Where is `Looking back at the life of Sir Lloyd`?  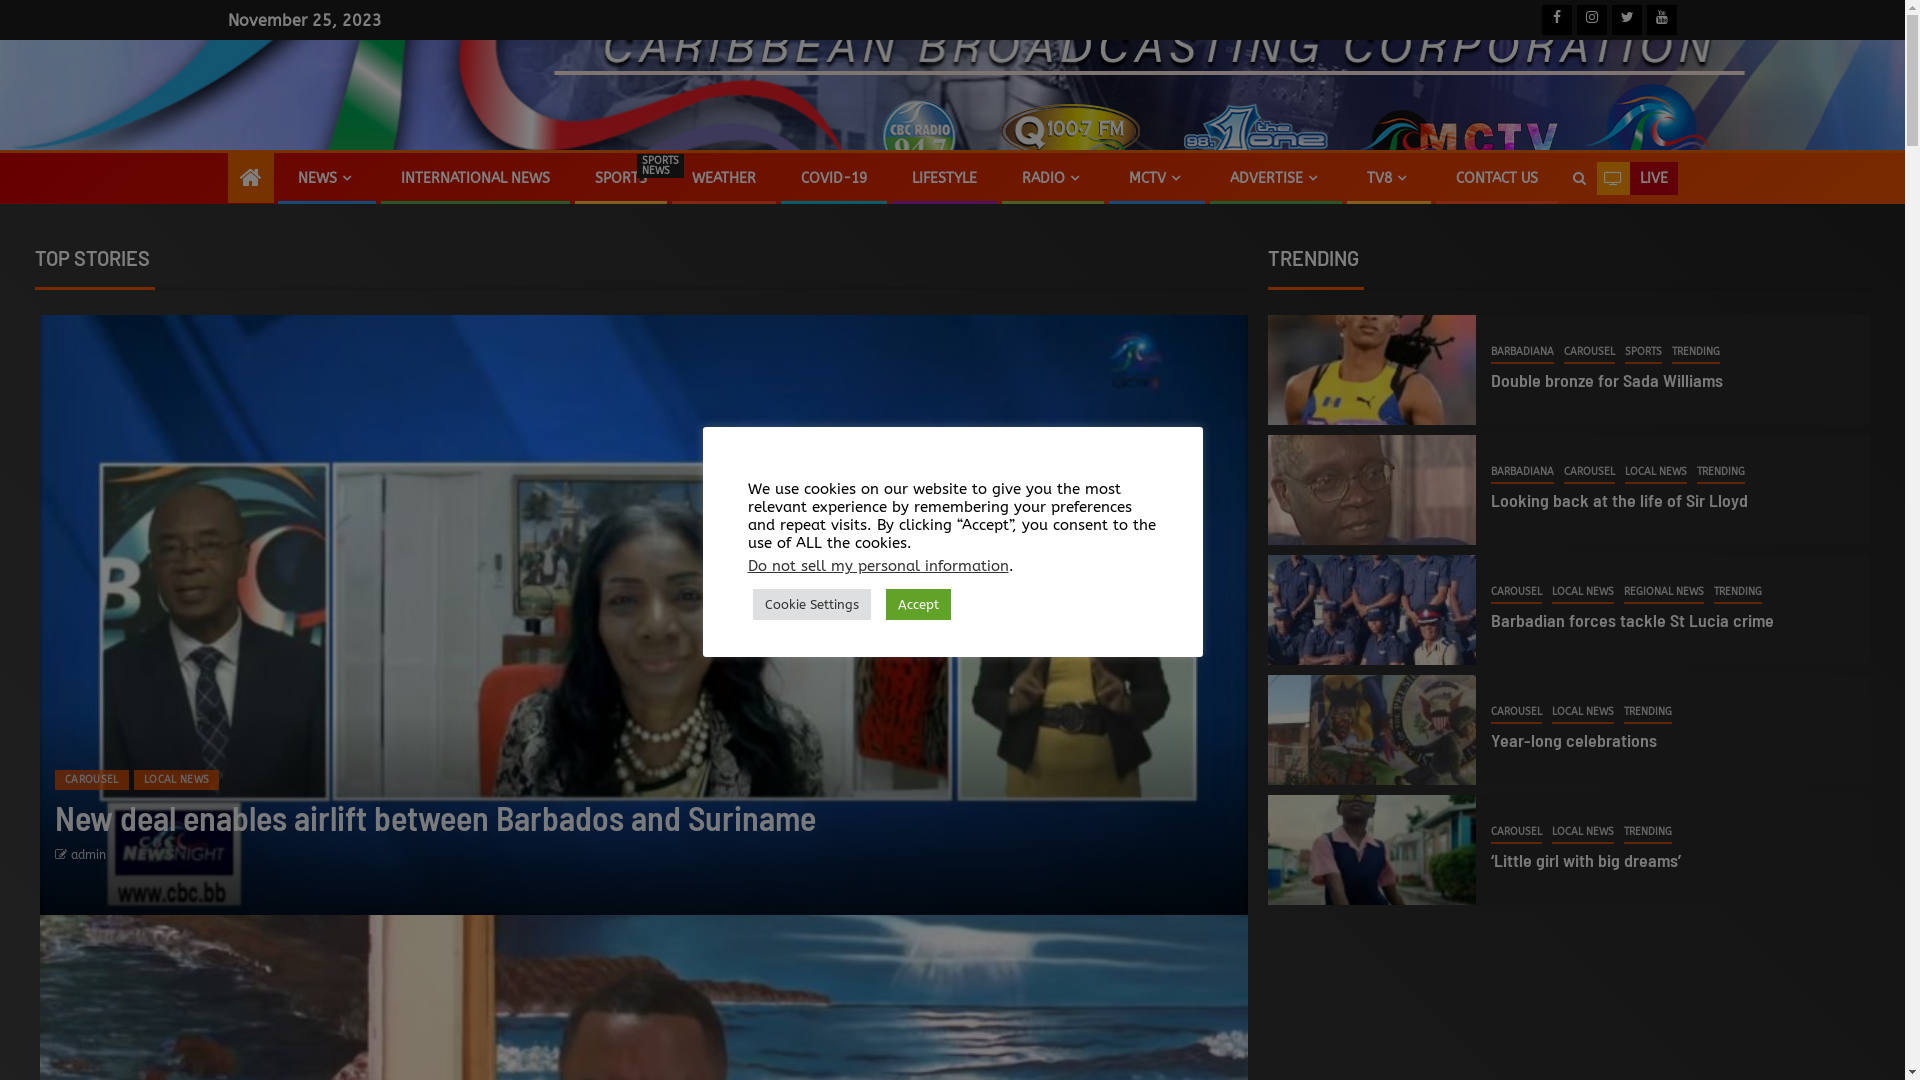
Looking back at the life of Sir Lloyd is located at coordinates (1620, 500).